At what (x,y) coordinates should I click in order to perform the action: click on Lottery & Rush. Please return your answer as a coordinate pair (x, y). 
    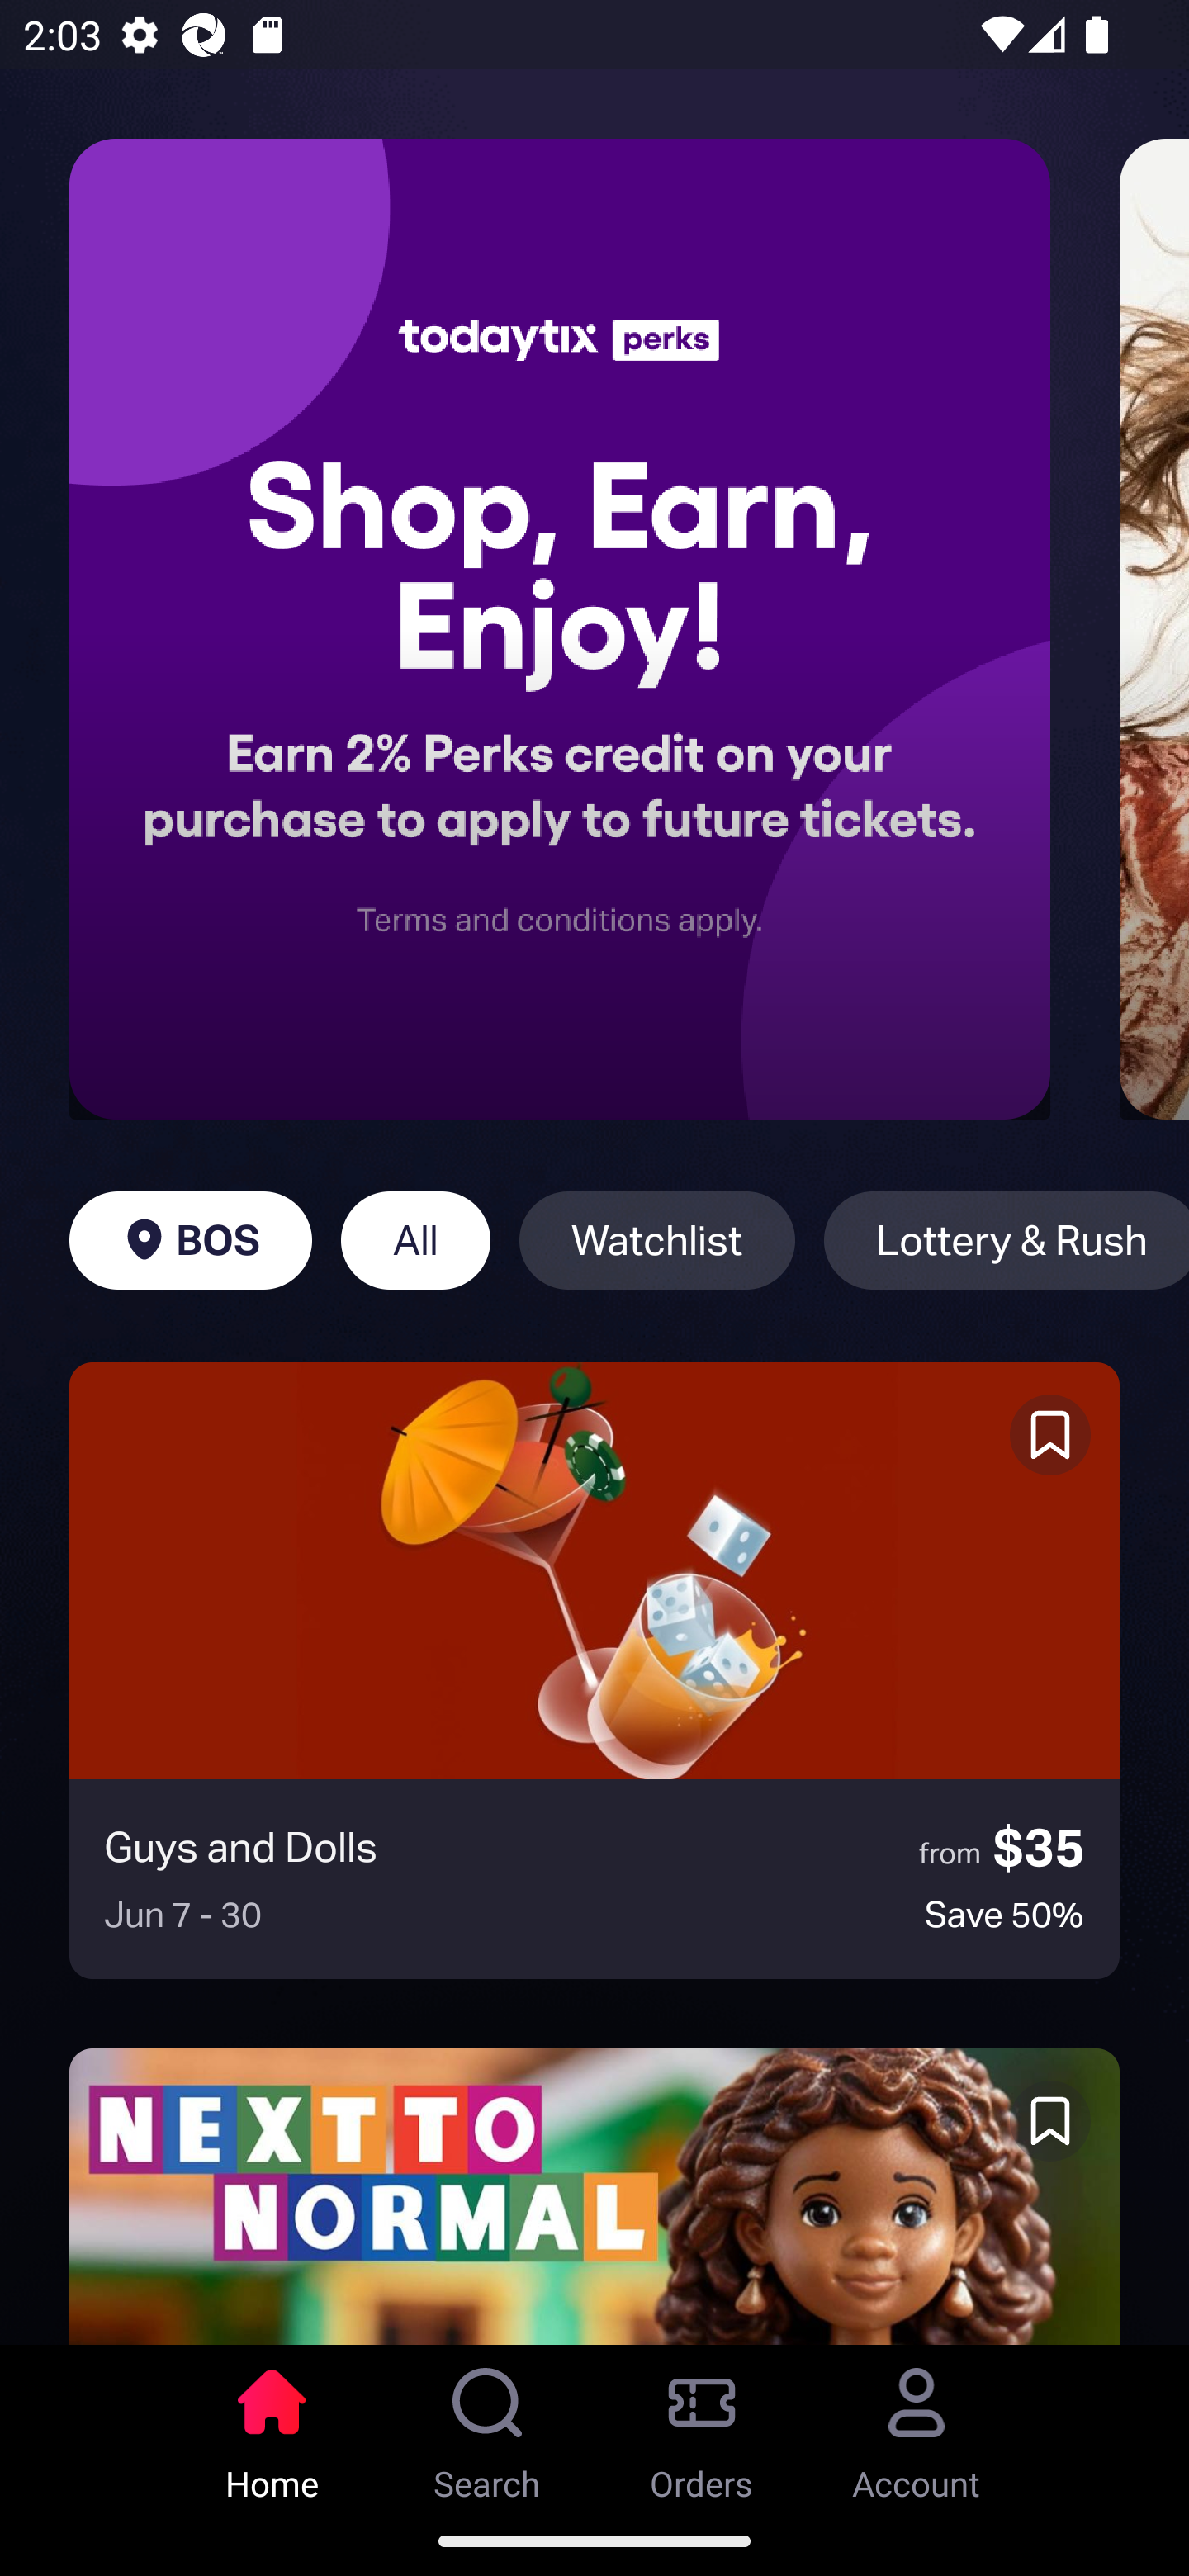
    Looking at the image, I should click on (1006, 1240).